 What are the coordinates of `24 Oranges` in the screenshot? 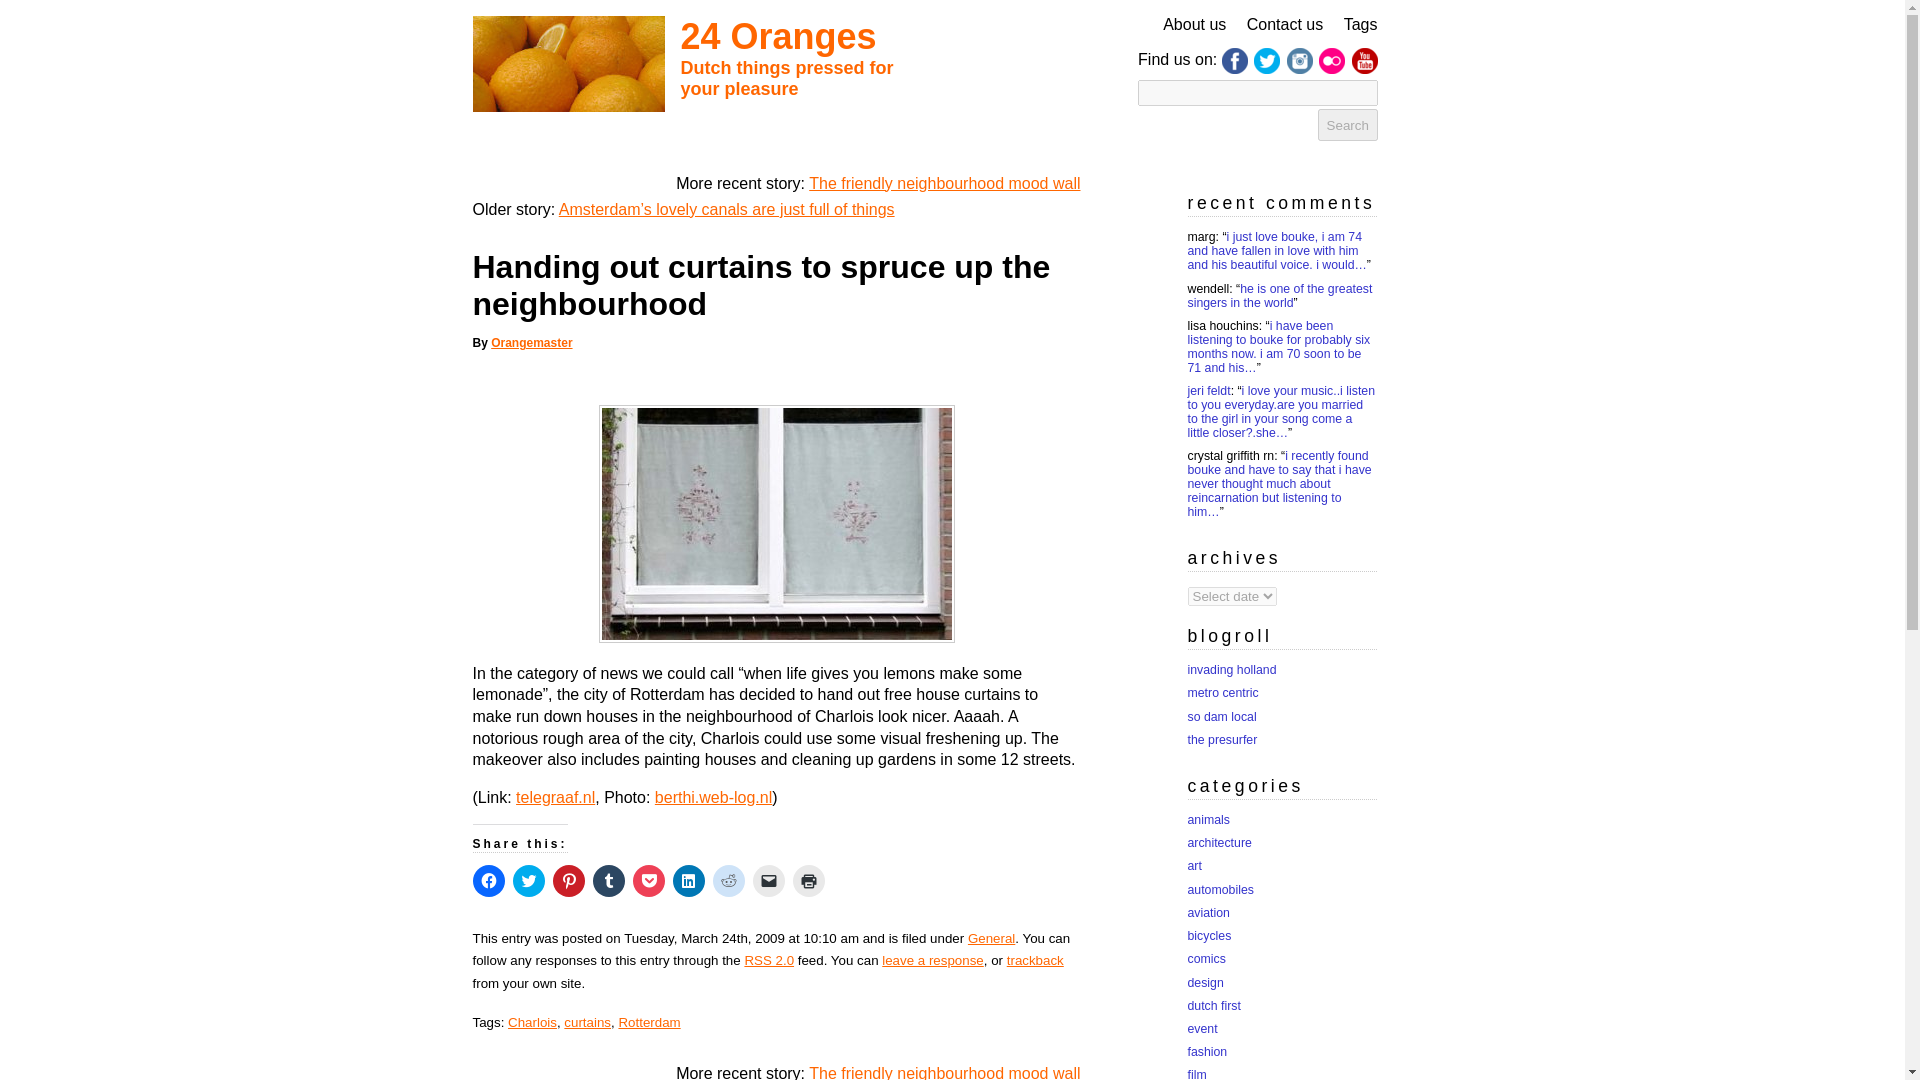 It's located at (777, 36).